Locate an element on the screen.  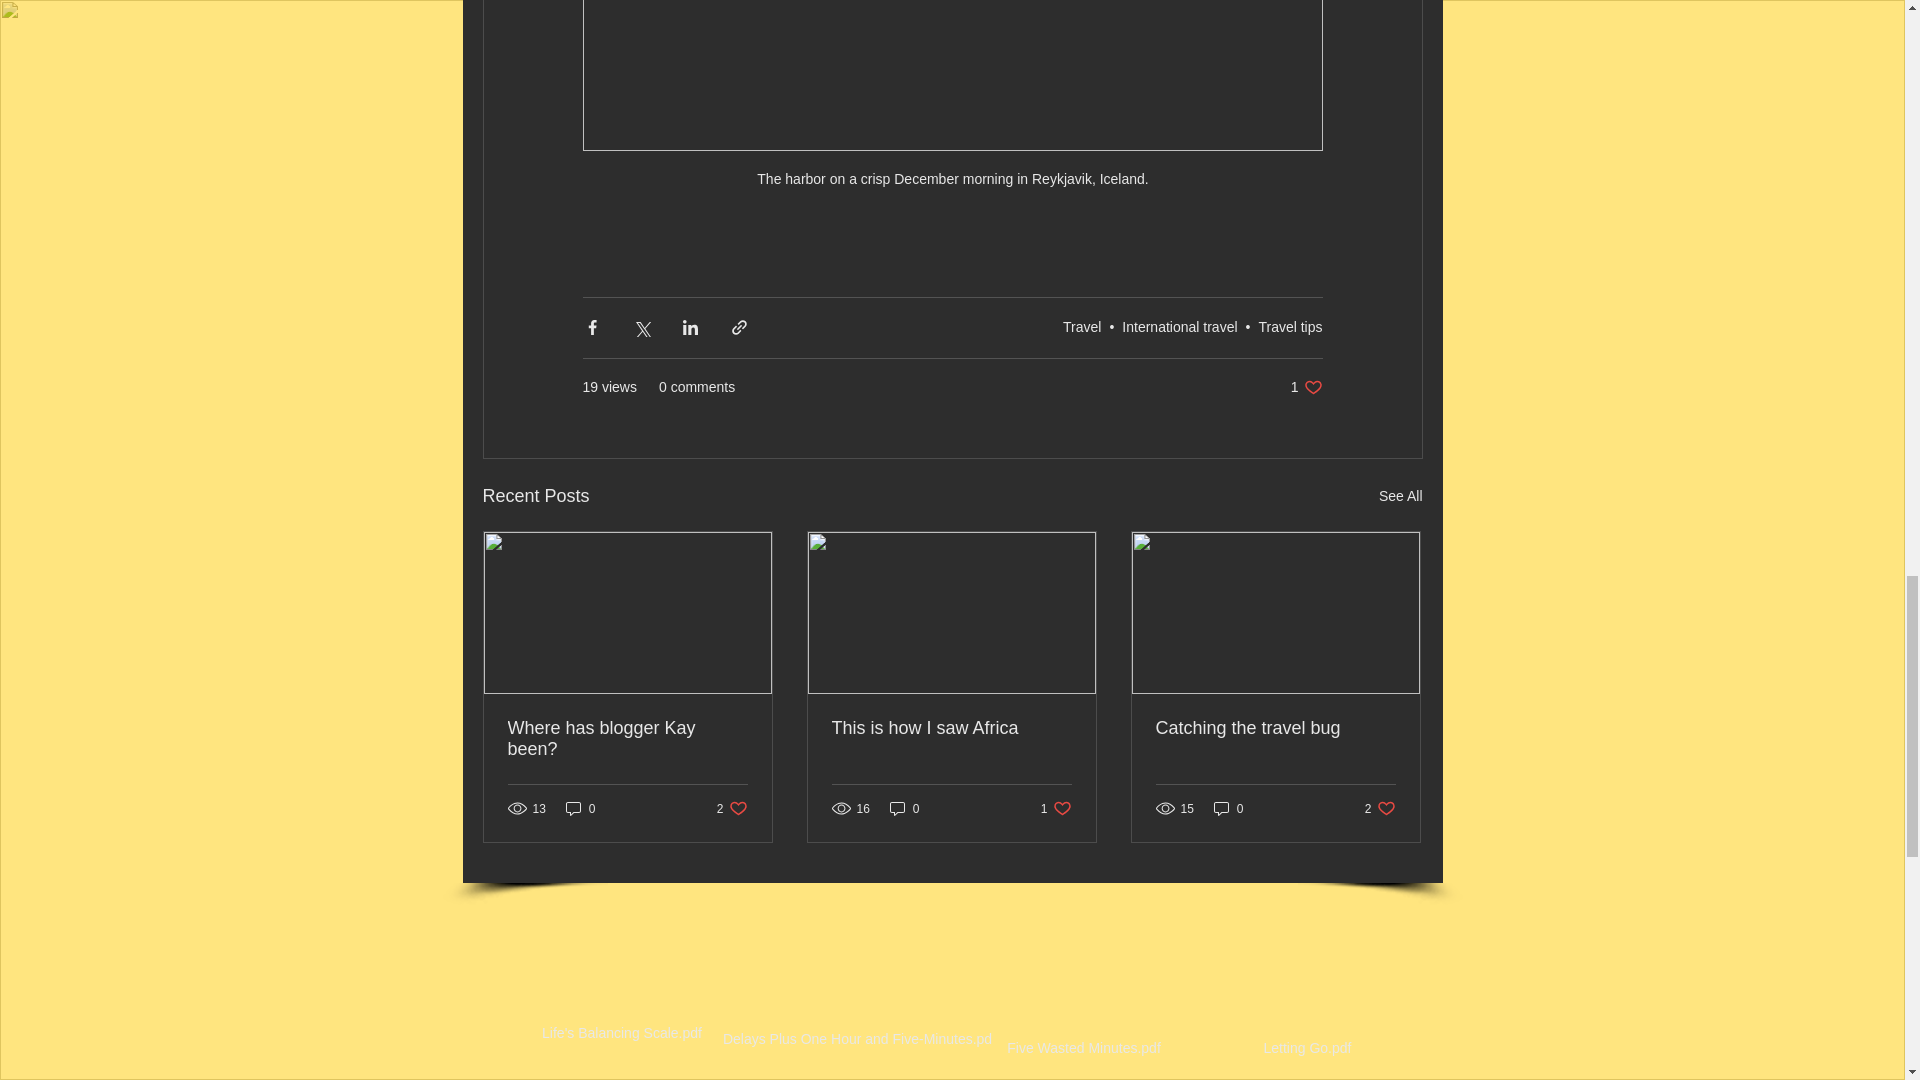
International travel is located at coordinates (1178, 326).